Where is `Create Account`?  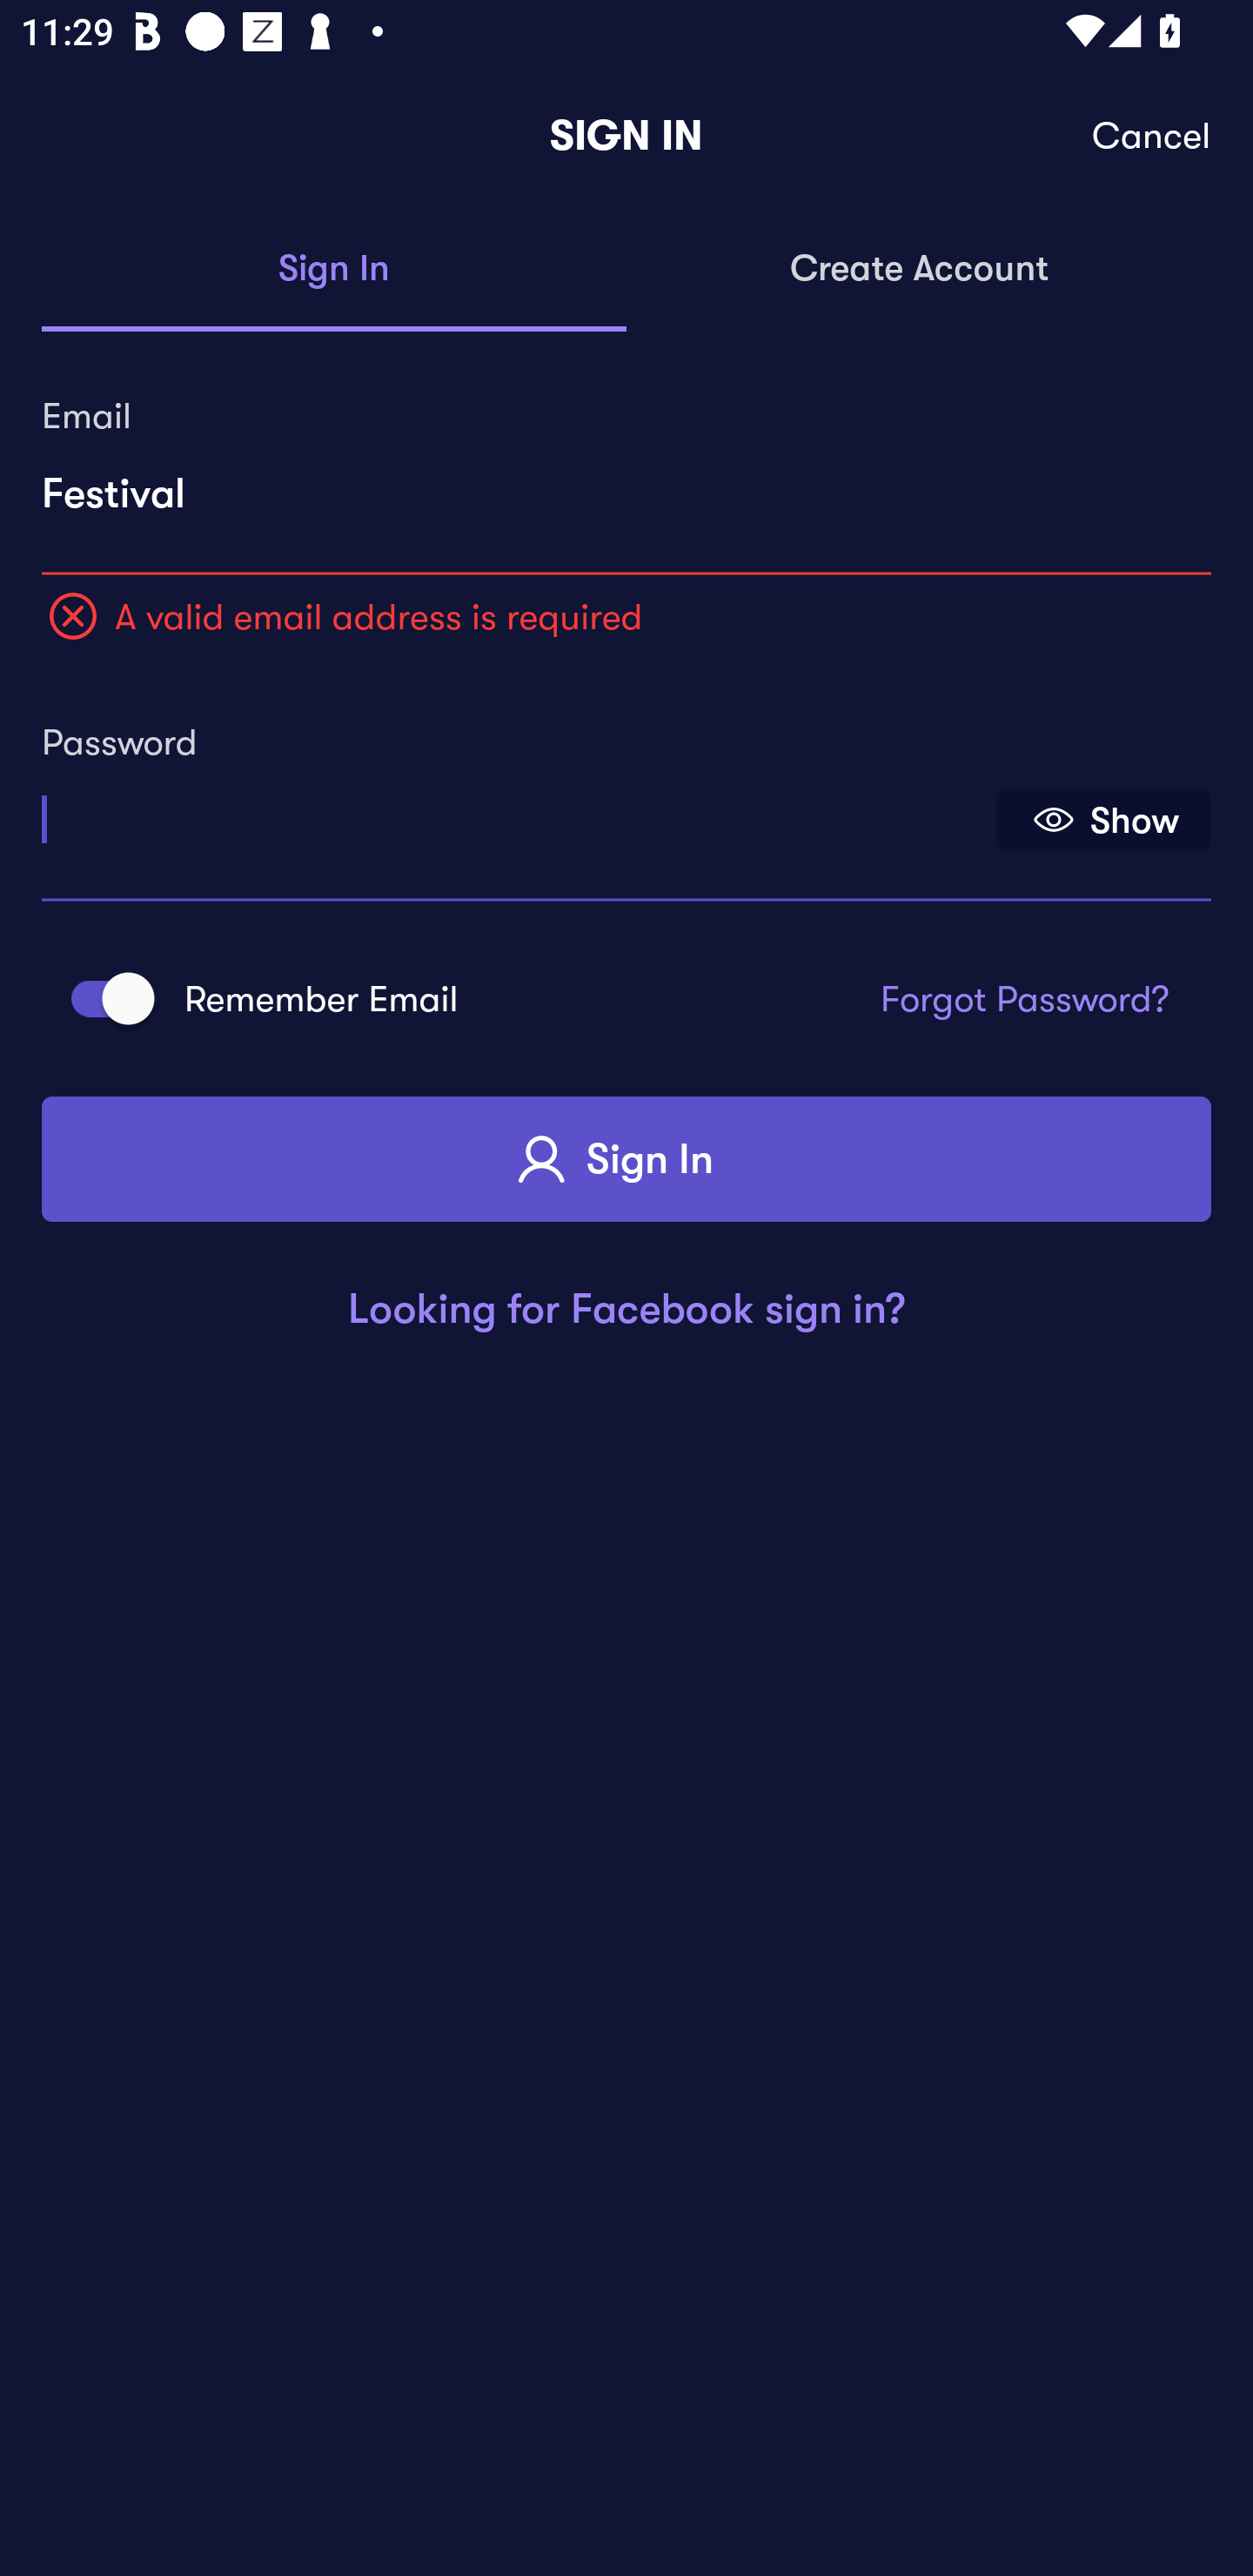 Create Account is located at coordinates (919, 270).